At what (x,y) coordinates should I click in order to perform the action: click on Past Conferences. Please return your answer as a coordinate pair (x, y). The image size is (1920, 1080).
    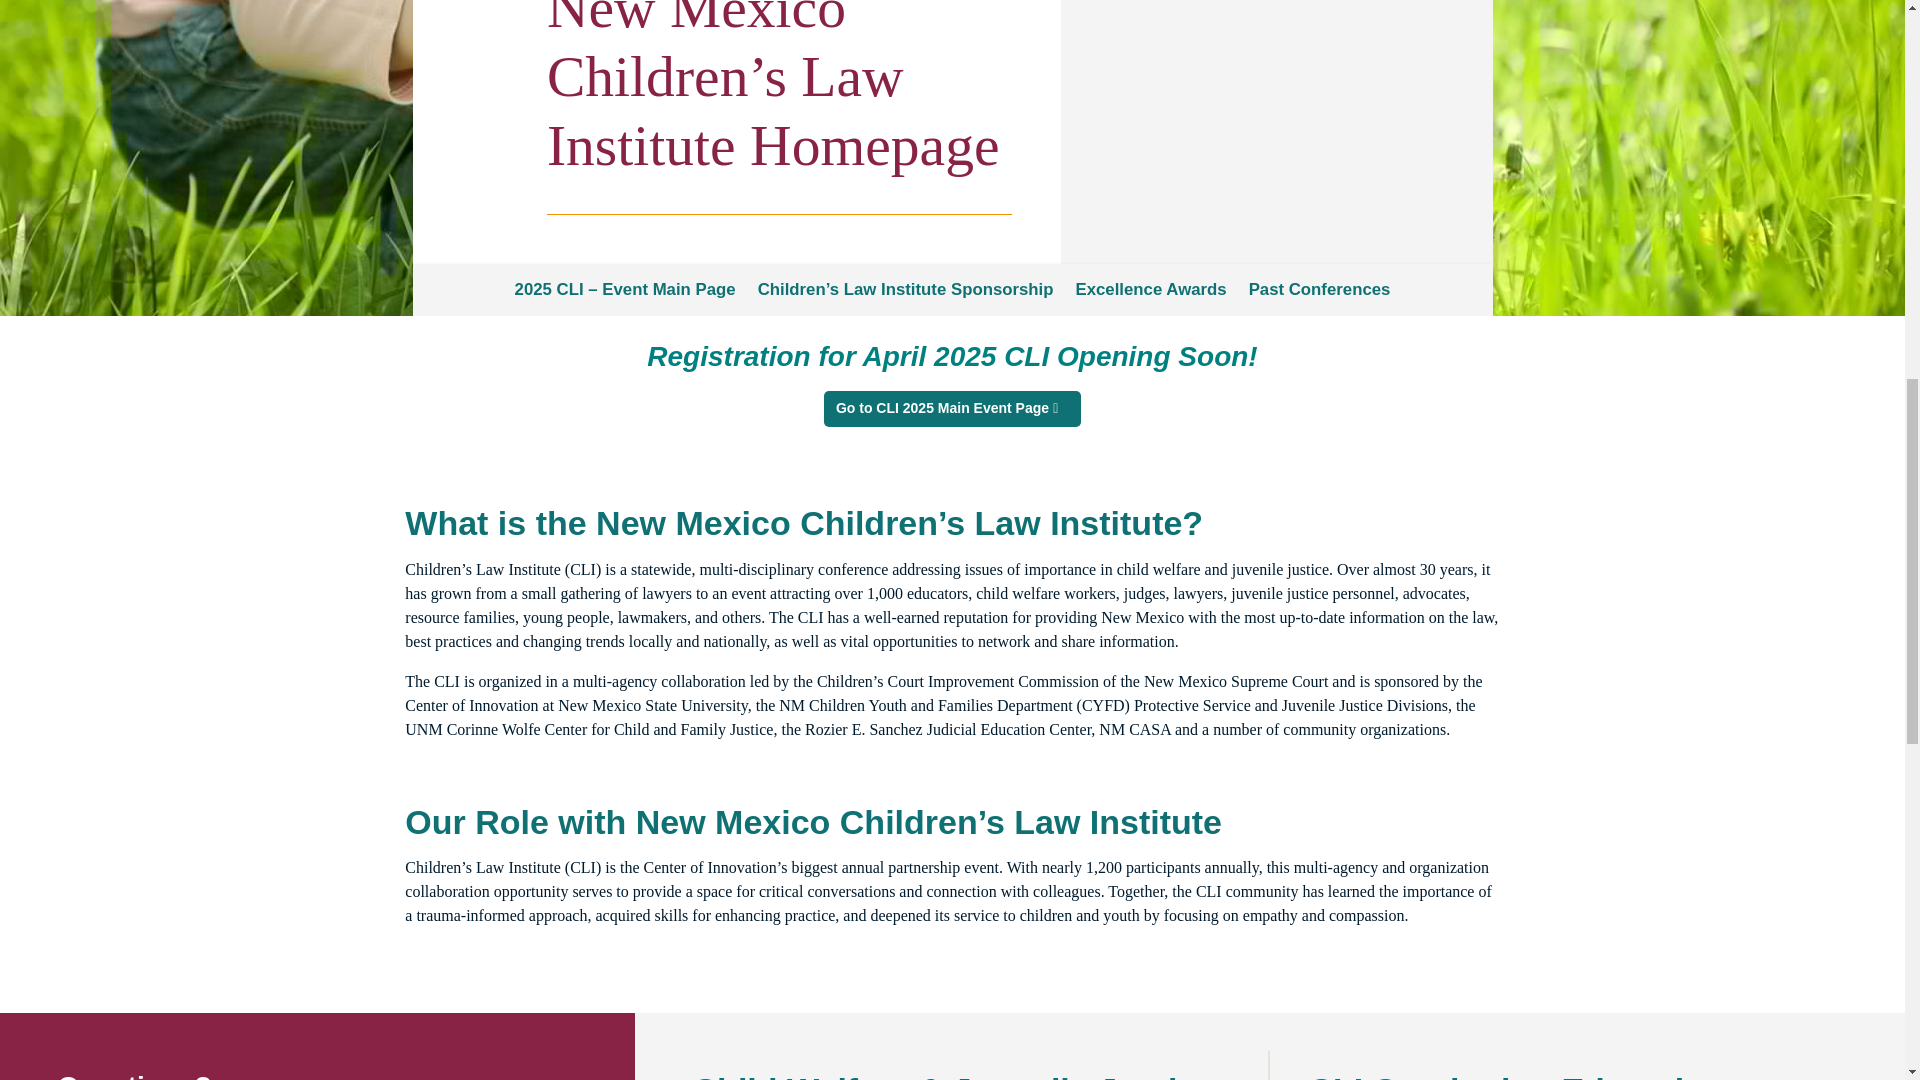
    Looking at the image, I should click on (1320, 293).